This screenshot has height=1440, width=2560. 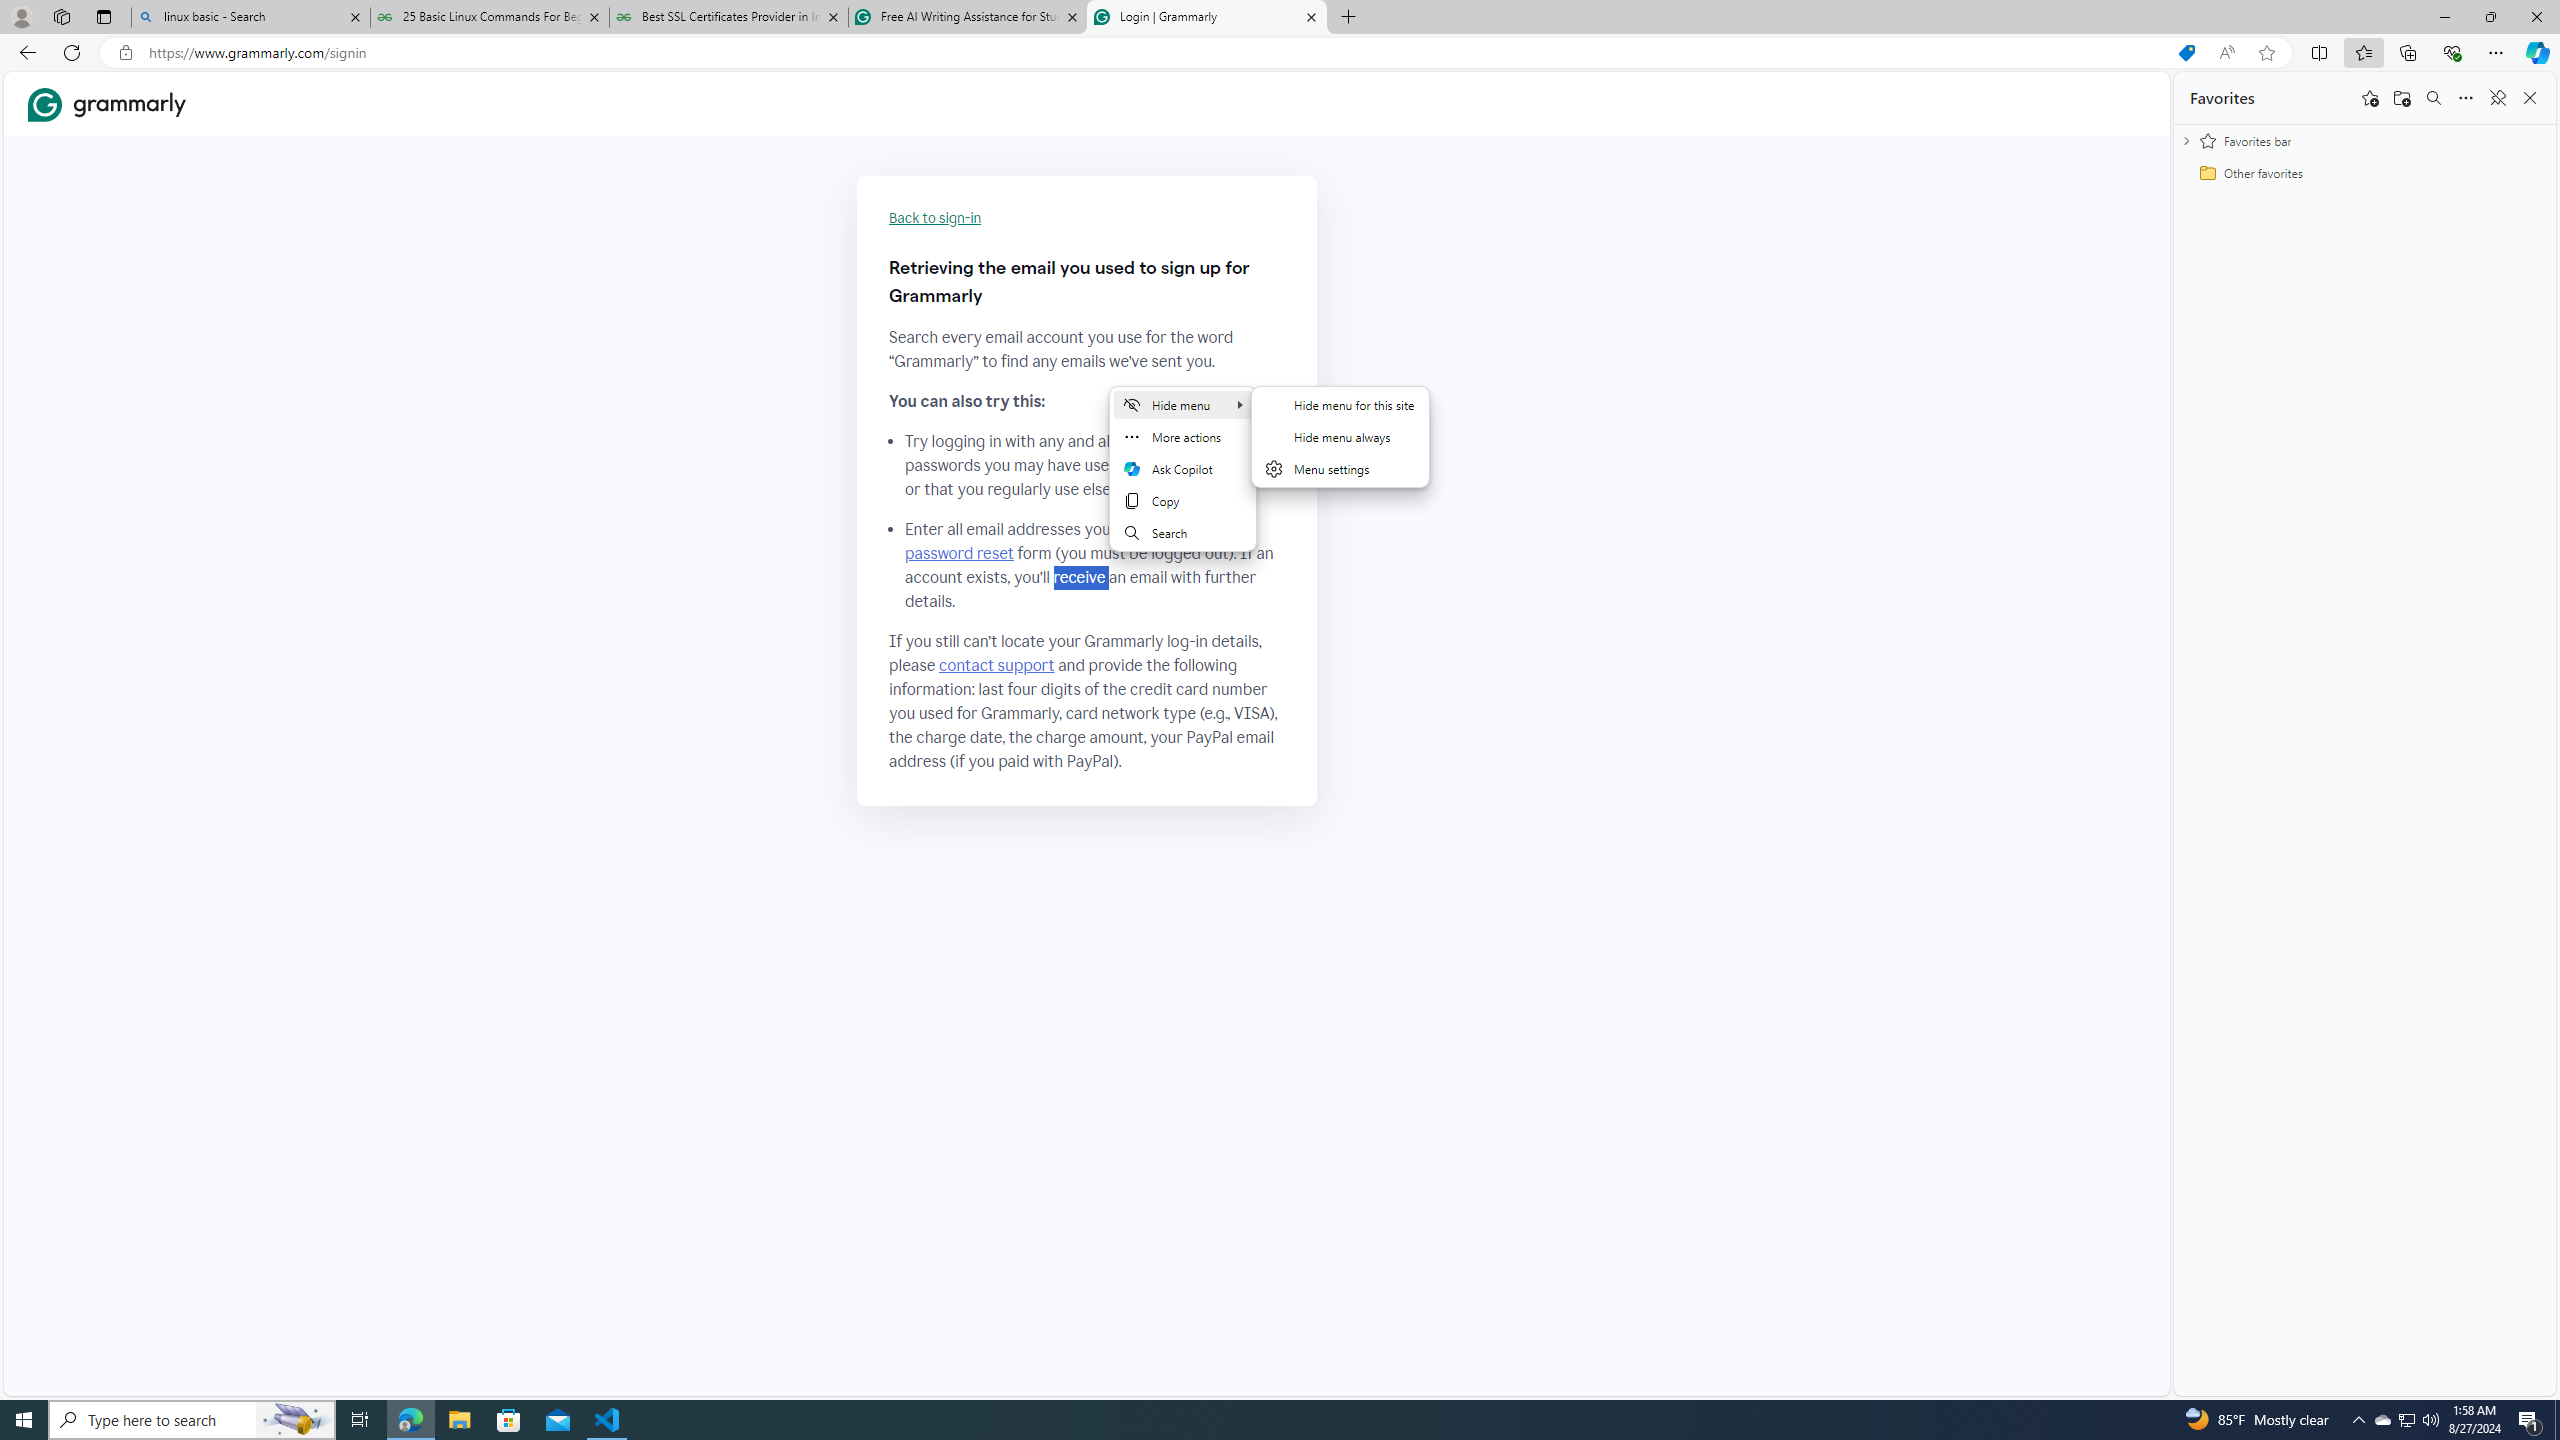 What do you see at coordinates (1340, 436) in the screenshot?
I see `Hide menu` at bounding box center [1340, 436].